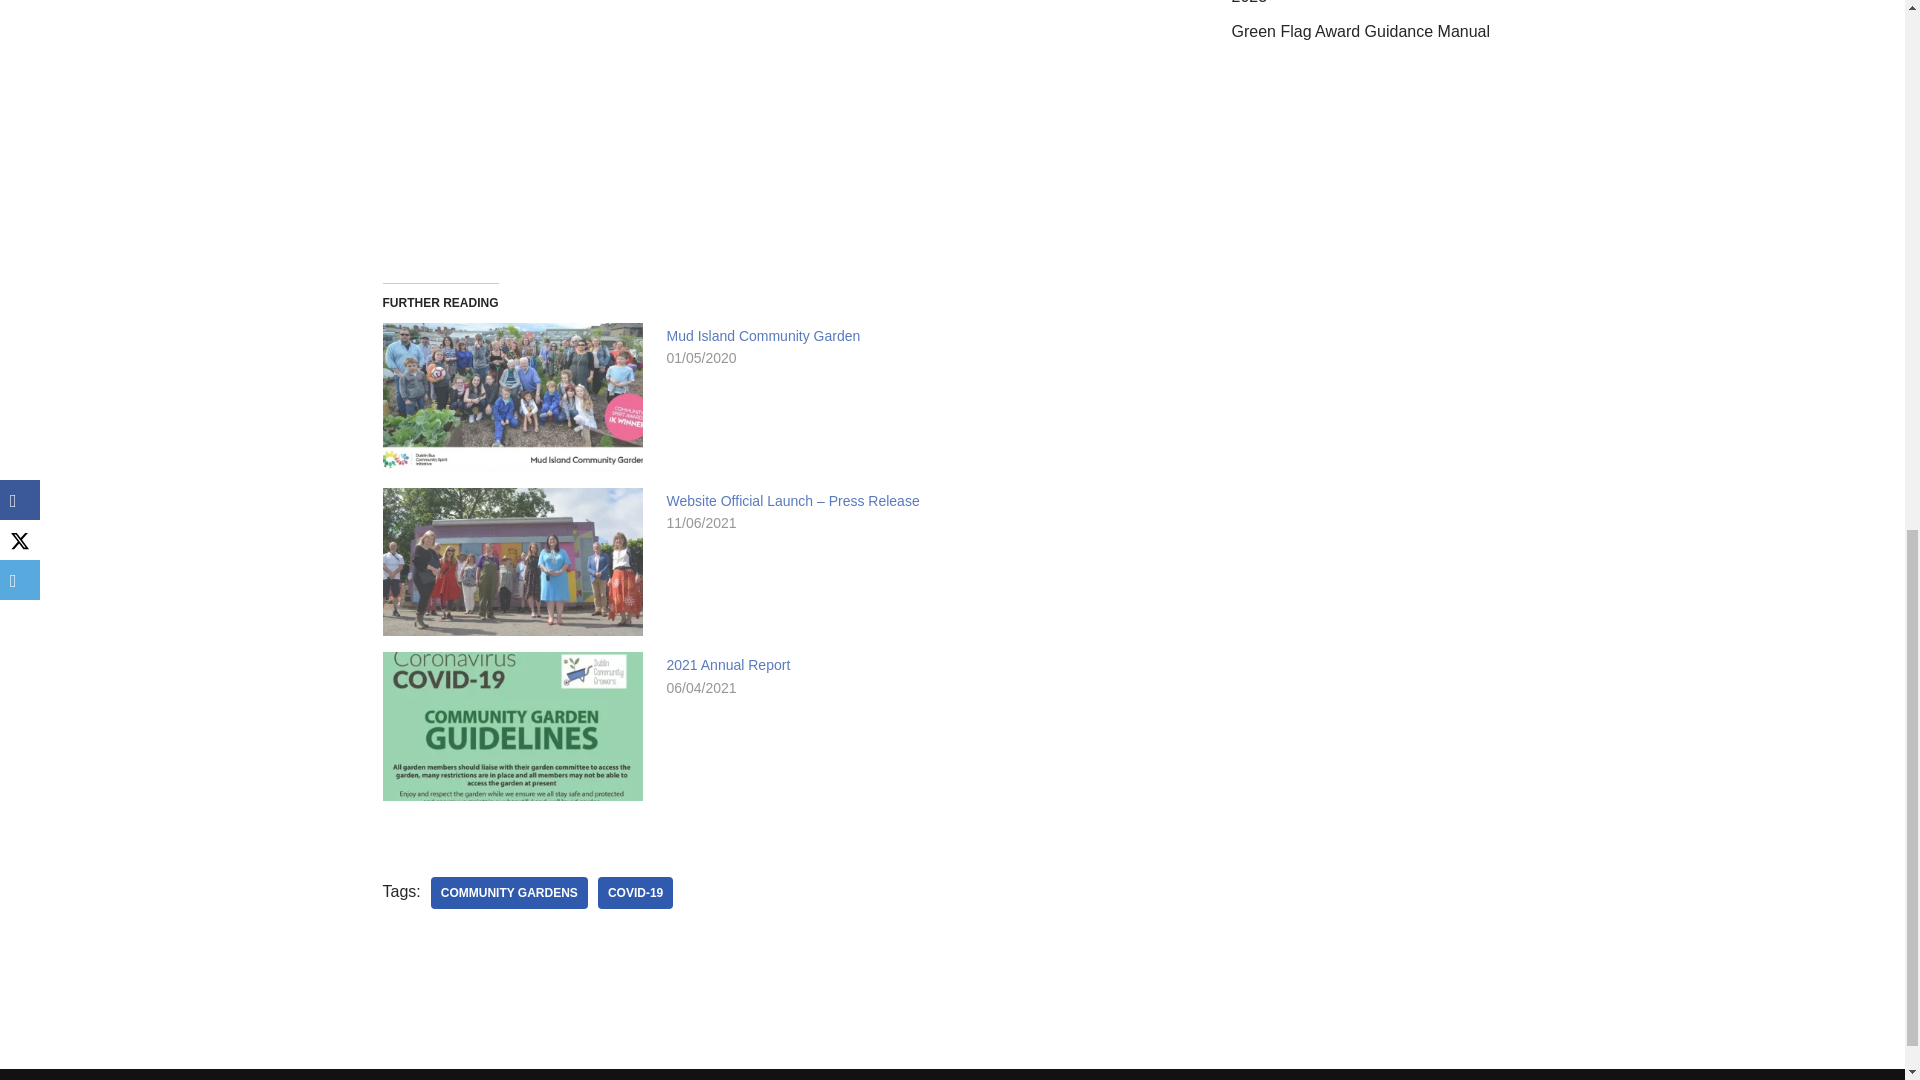  I want to click on Mud Island Community Garden, so click(763, 336).